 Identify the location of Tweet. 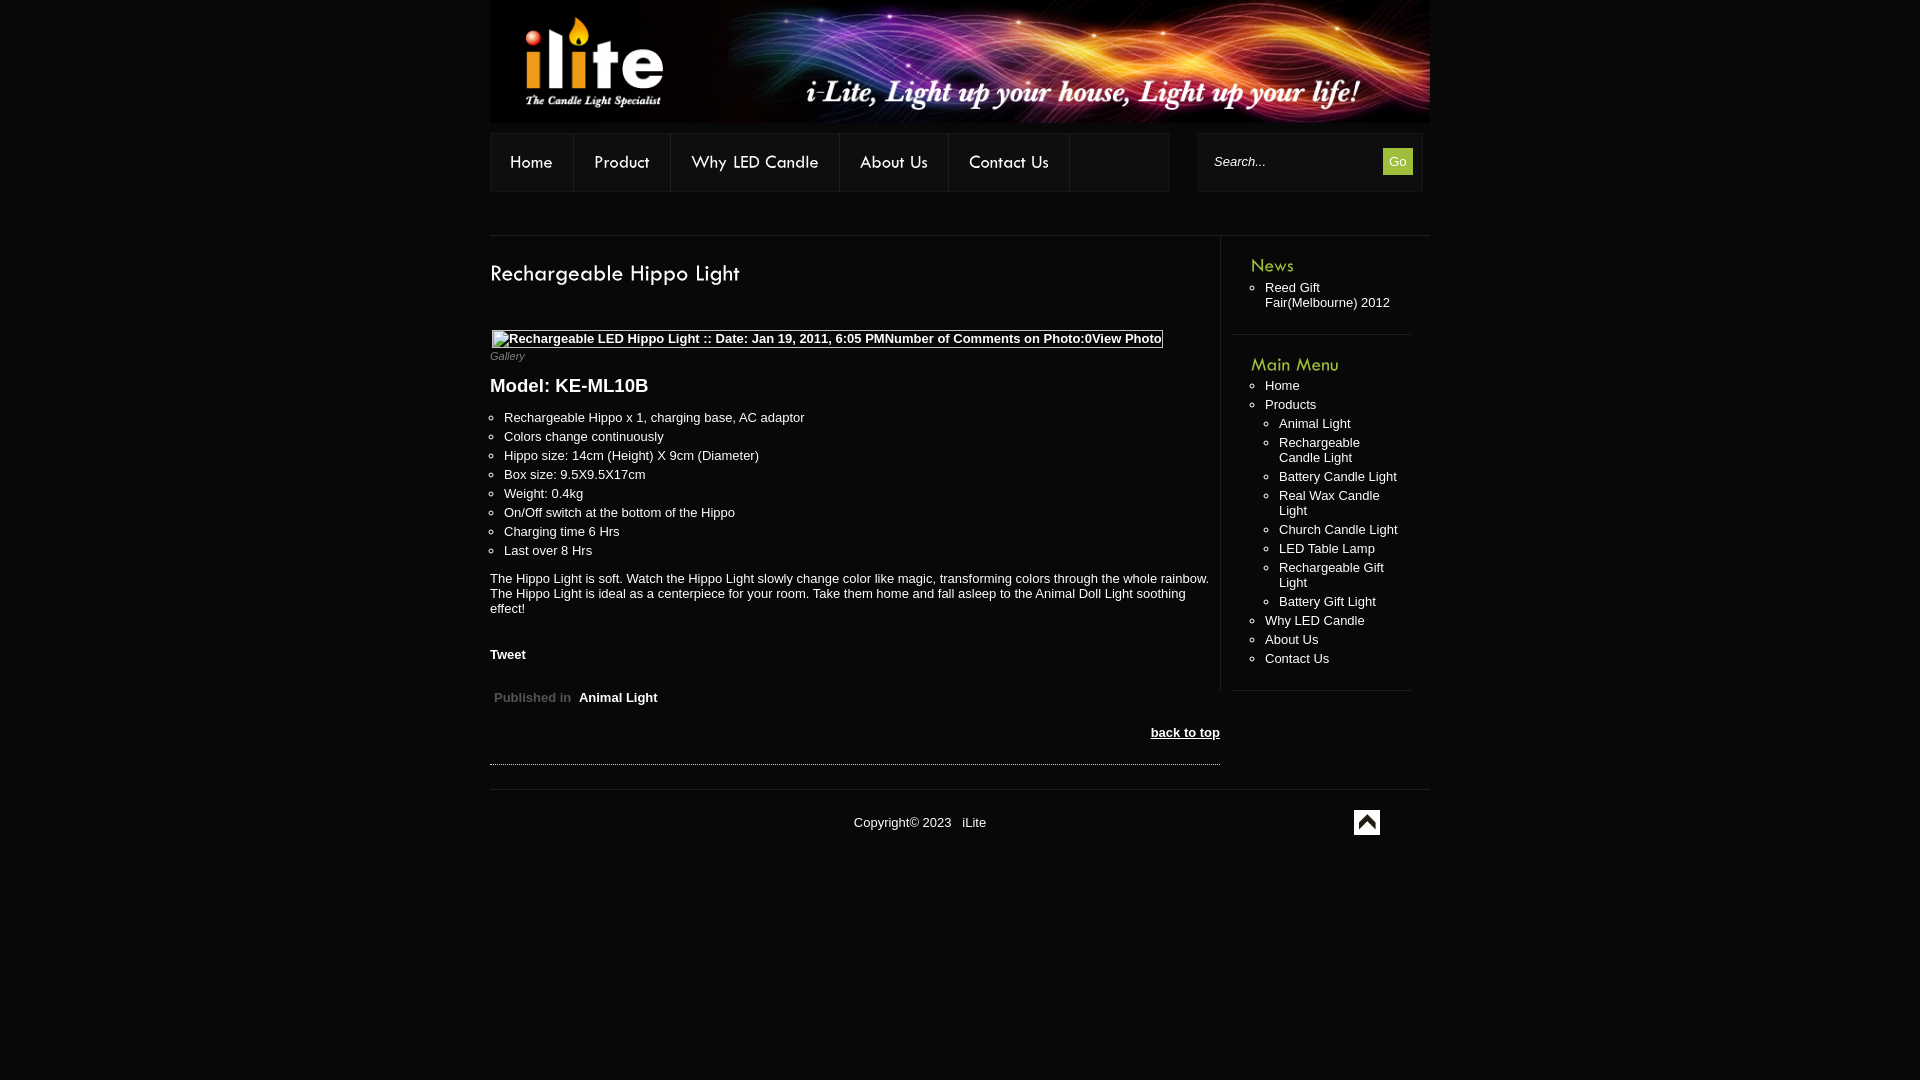
(508, 654).